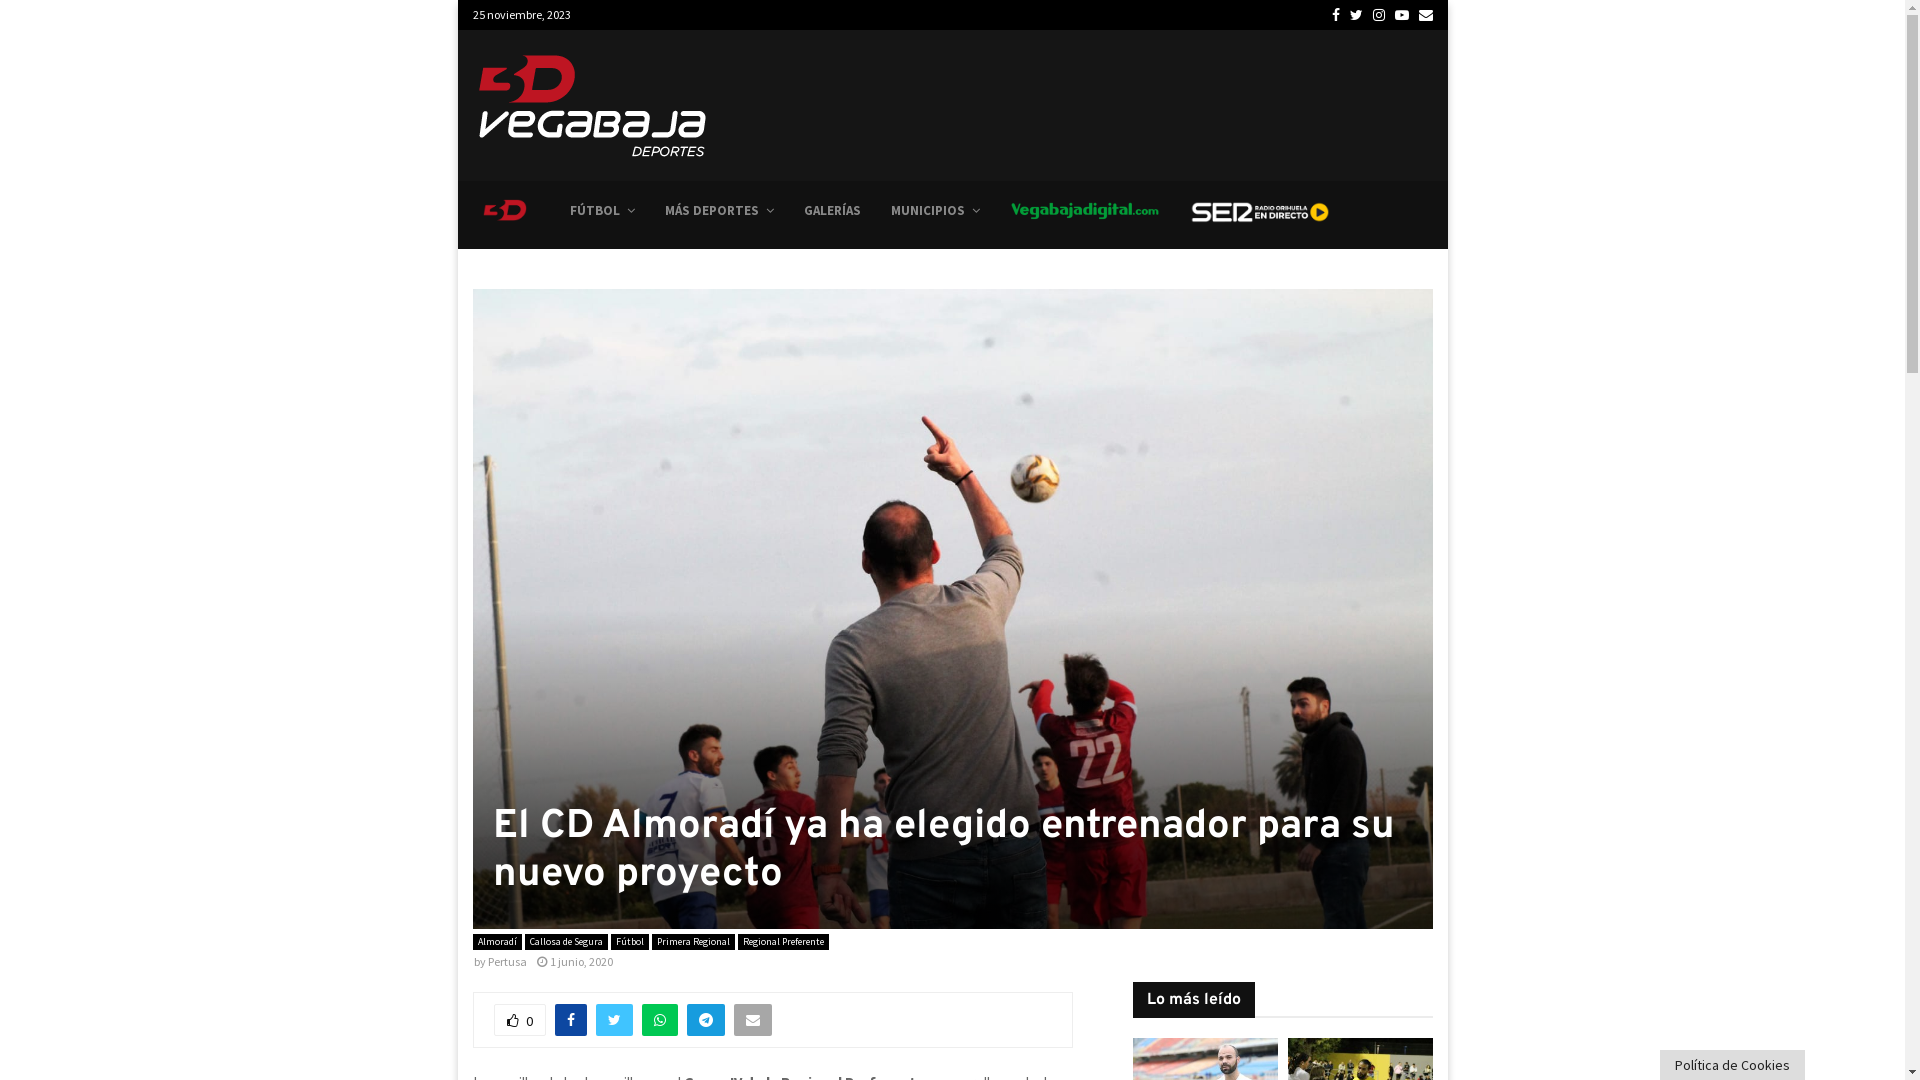 This screenshot has height=1080, width=1920. I want to click on MUNICIPIOS, so click(934, 211).